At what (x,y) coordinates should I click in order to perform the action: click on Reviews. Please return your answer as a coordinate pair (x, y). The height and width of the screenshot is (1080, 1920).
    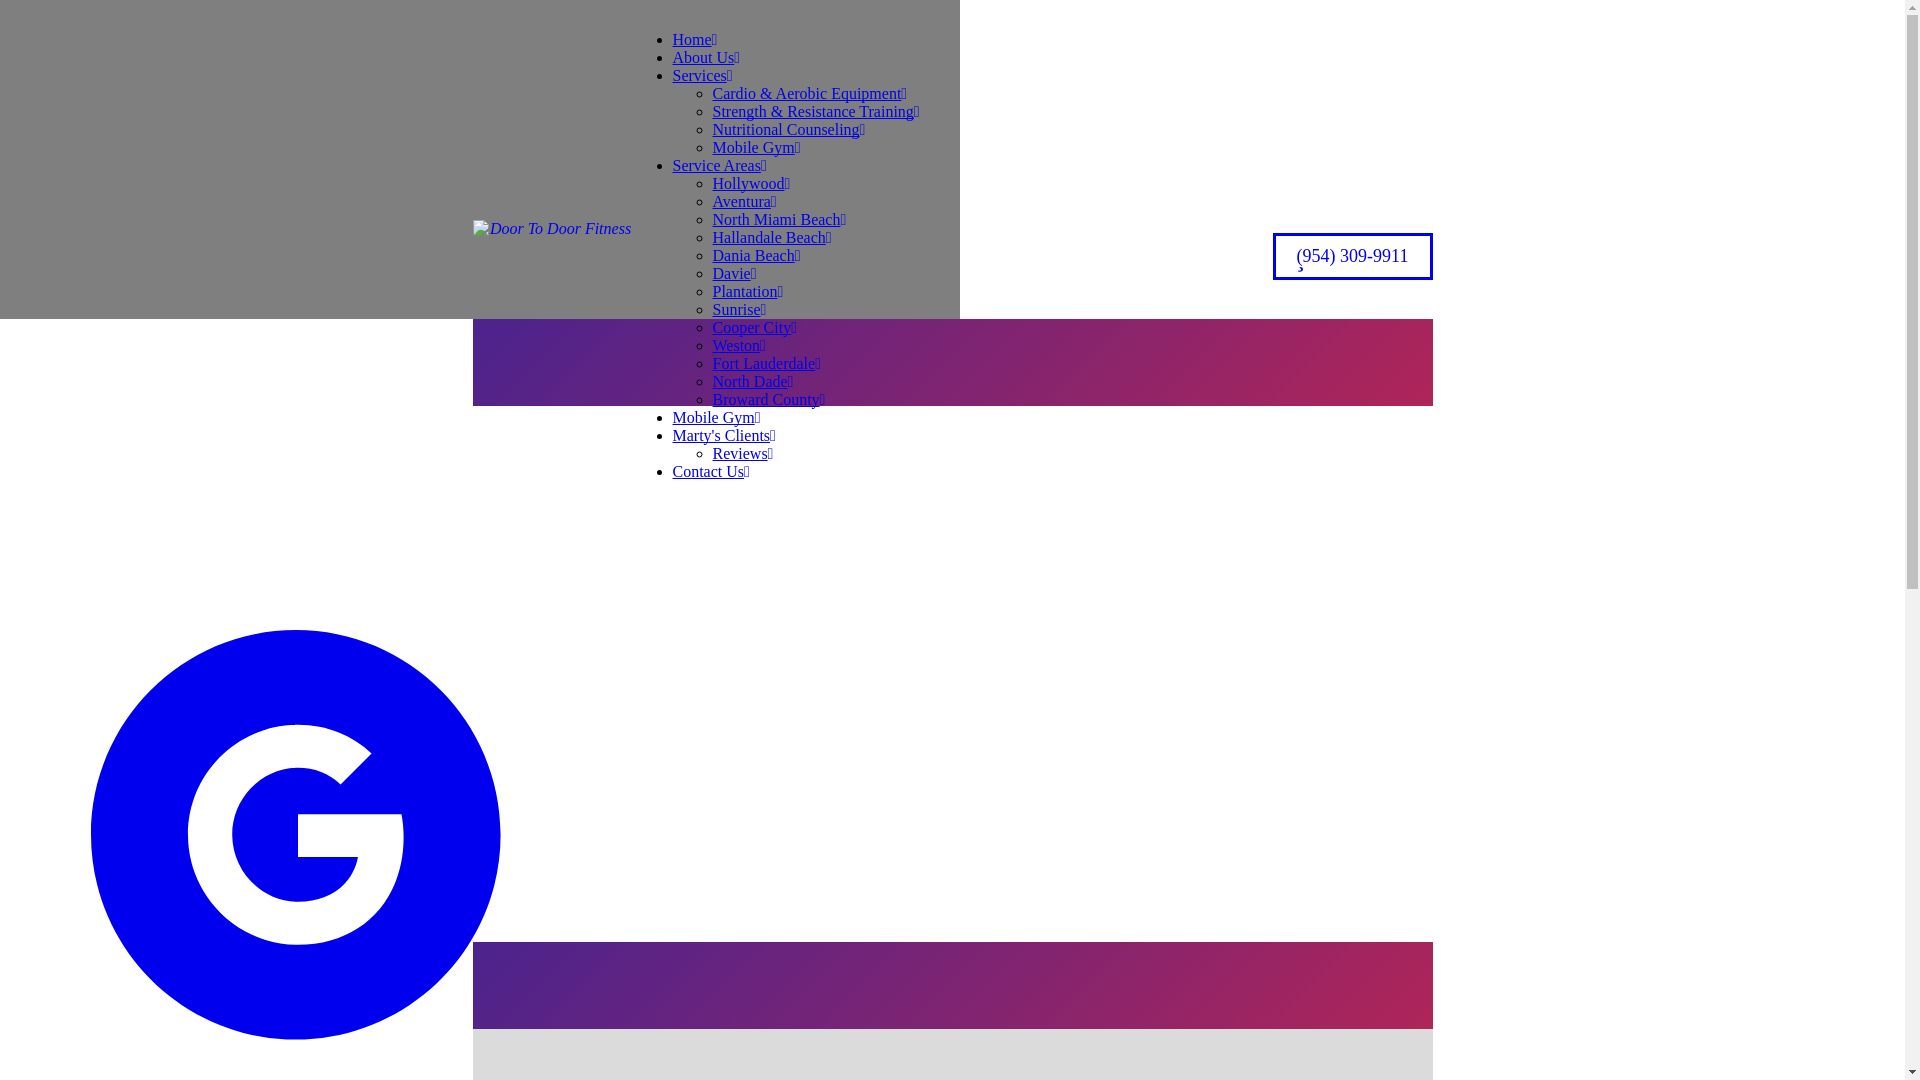
    Looking at the image, I should click on (742, 453).